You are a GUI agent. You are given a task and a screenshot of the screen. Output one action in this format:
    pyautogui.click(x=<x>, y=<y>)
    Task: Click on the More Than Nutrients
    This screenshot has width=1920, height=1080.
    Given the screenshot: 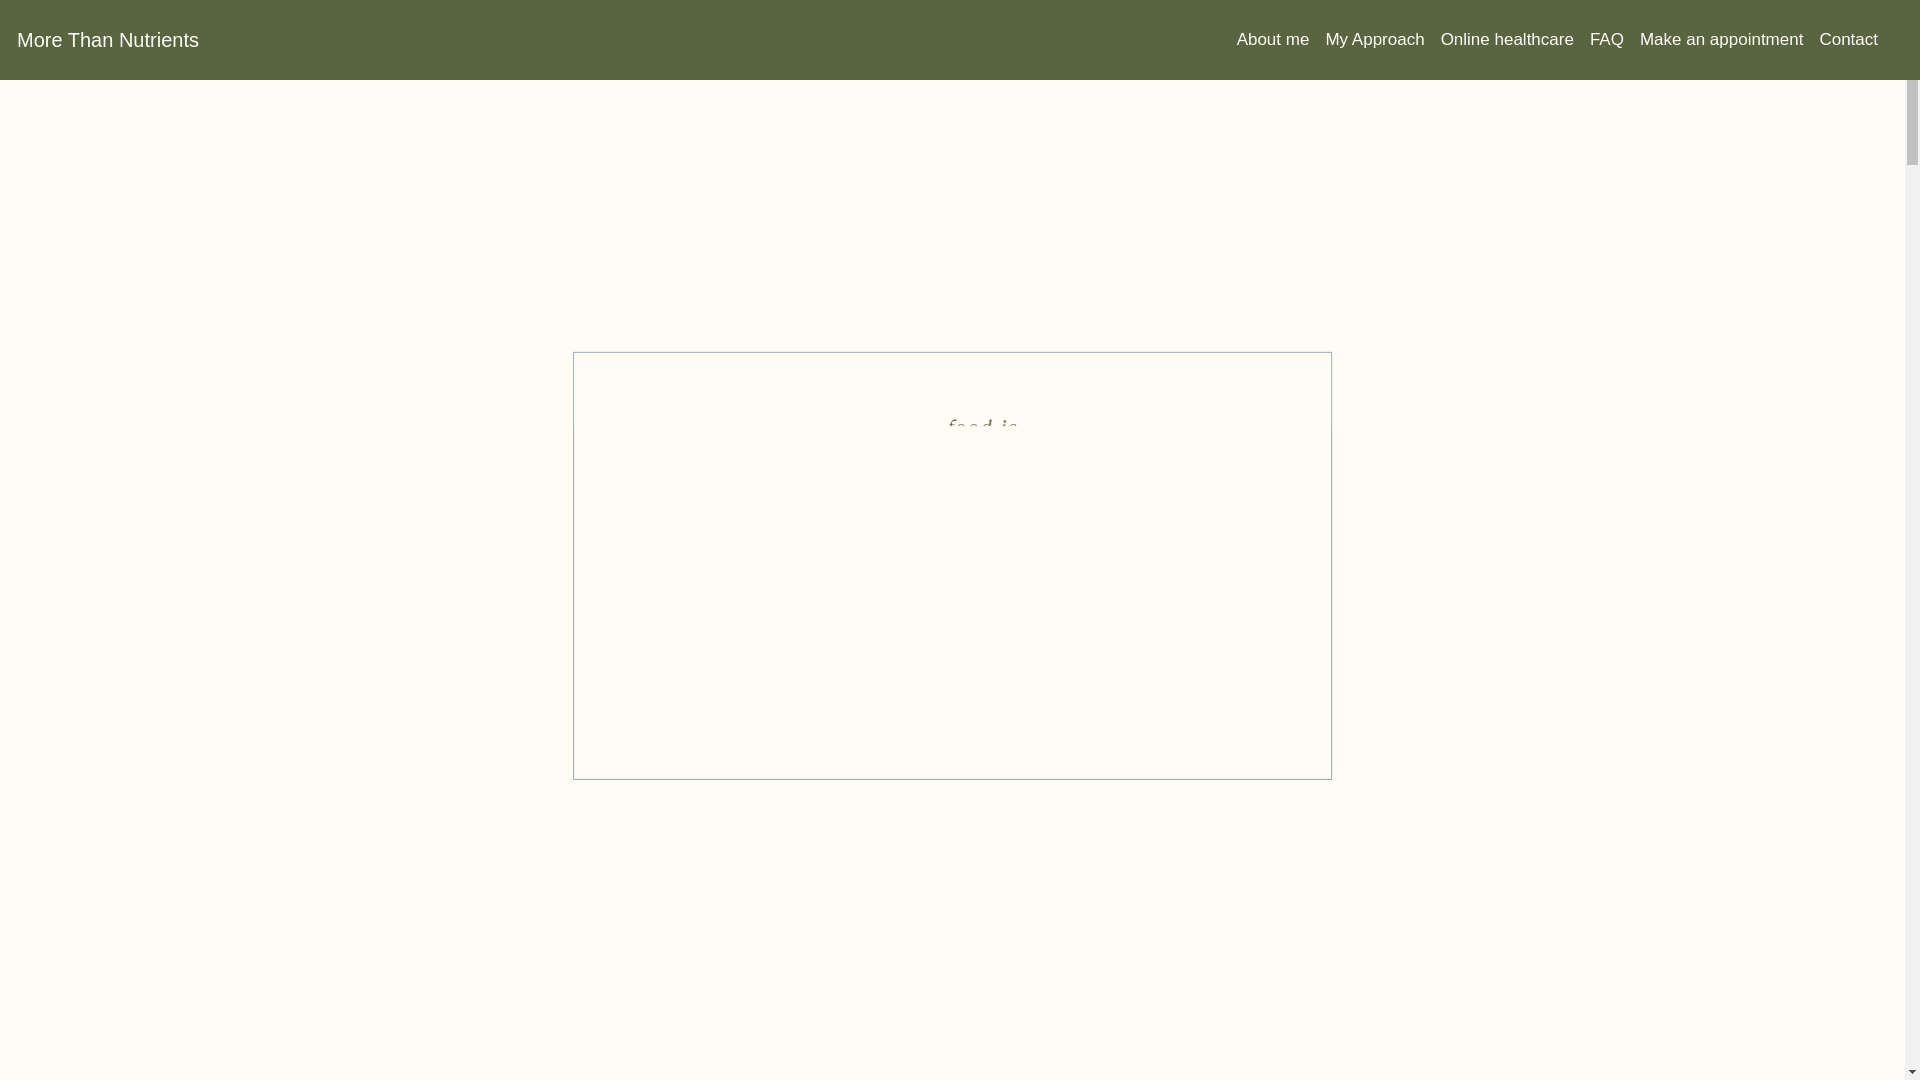 What is the action you would take?
    pyautogui.click(x=108, y=40)
    